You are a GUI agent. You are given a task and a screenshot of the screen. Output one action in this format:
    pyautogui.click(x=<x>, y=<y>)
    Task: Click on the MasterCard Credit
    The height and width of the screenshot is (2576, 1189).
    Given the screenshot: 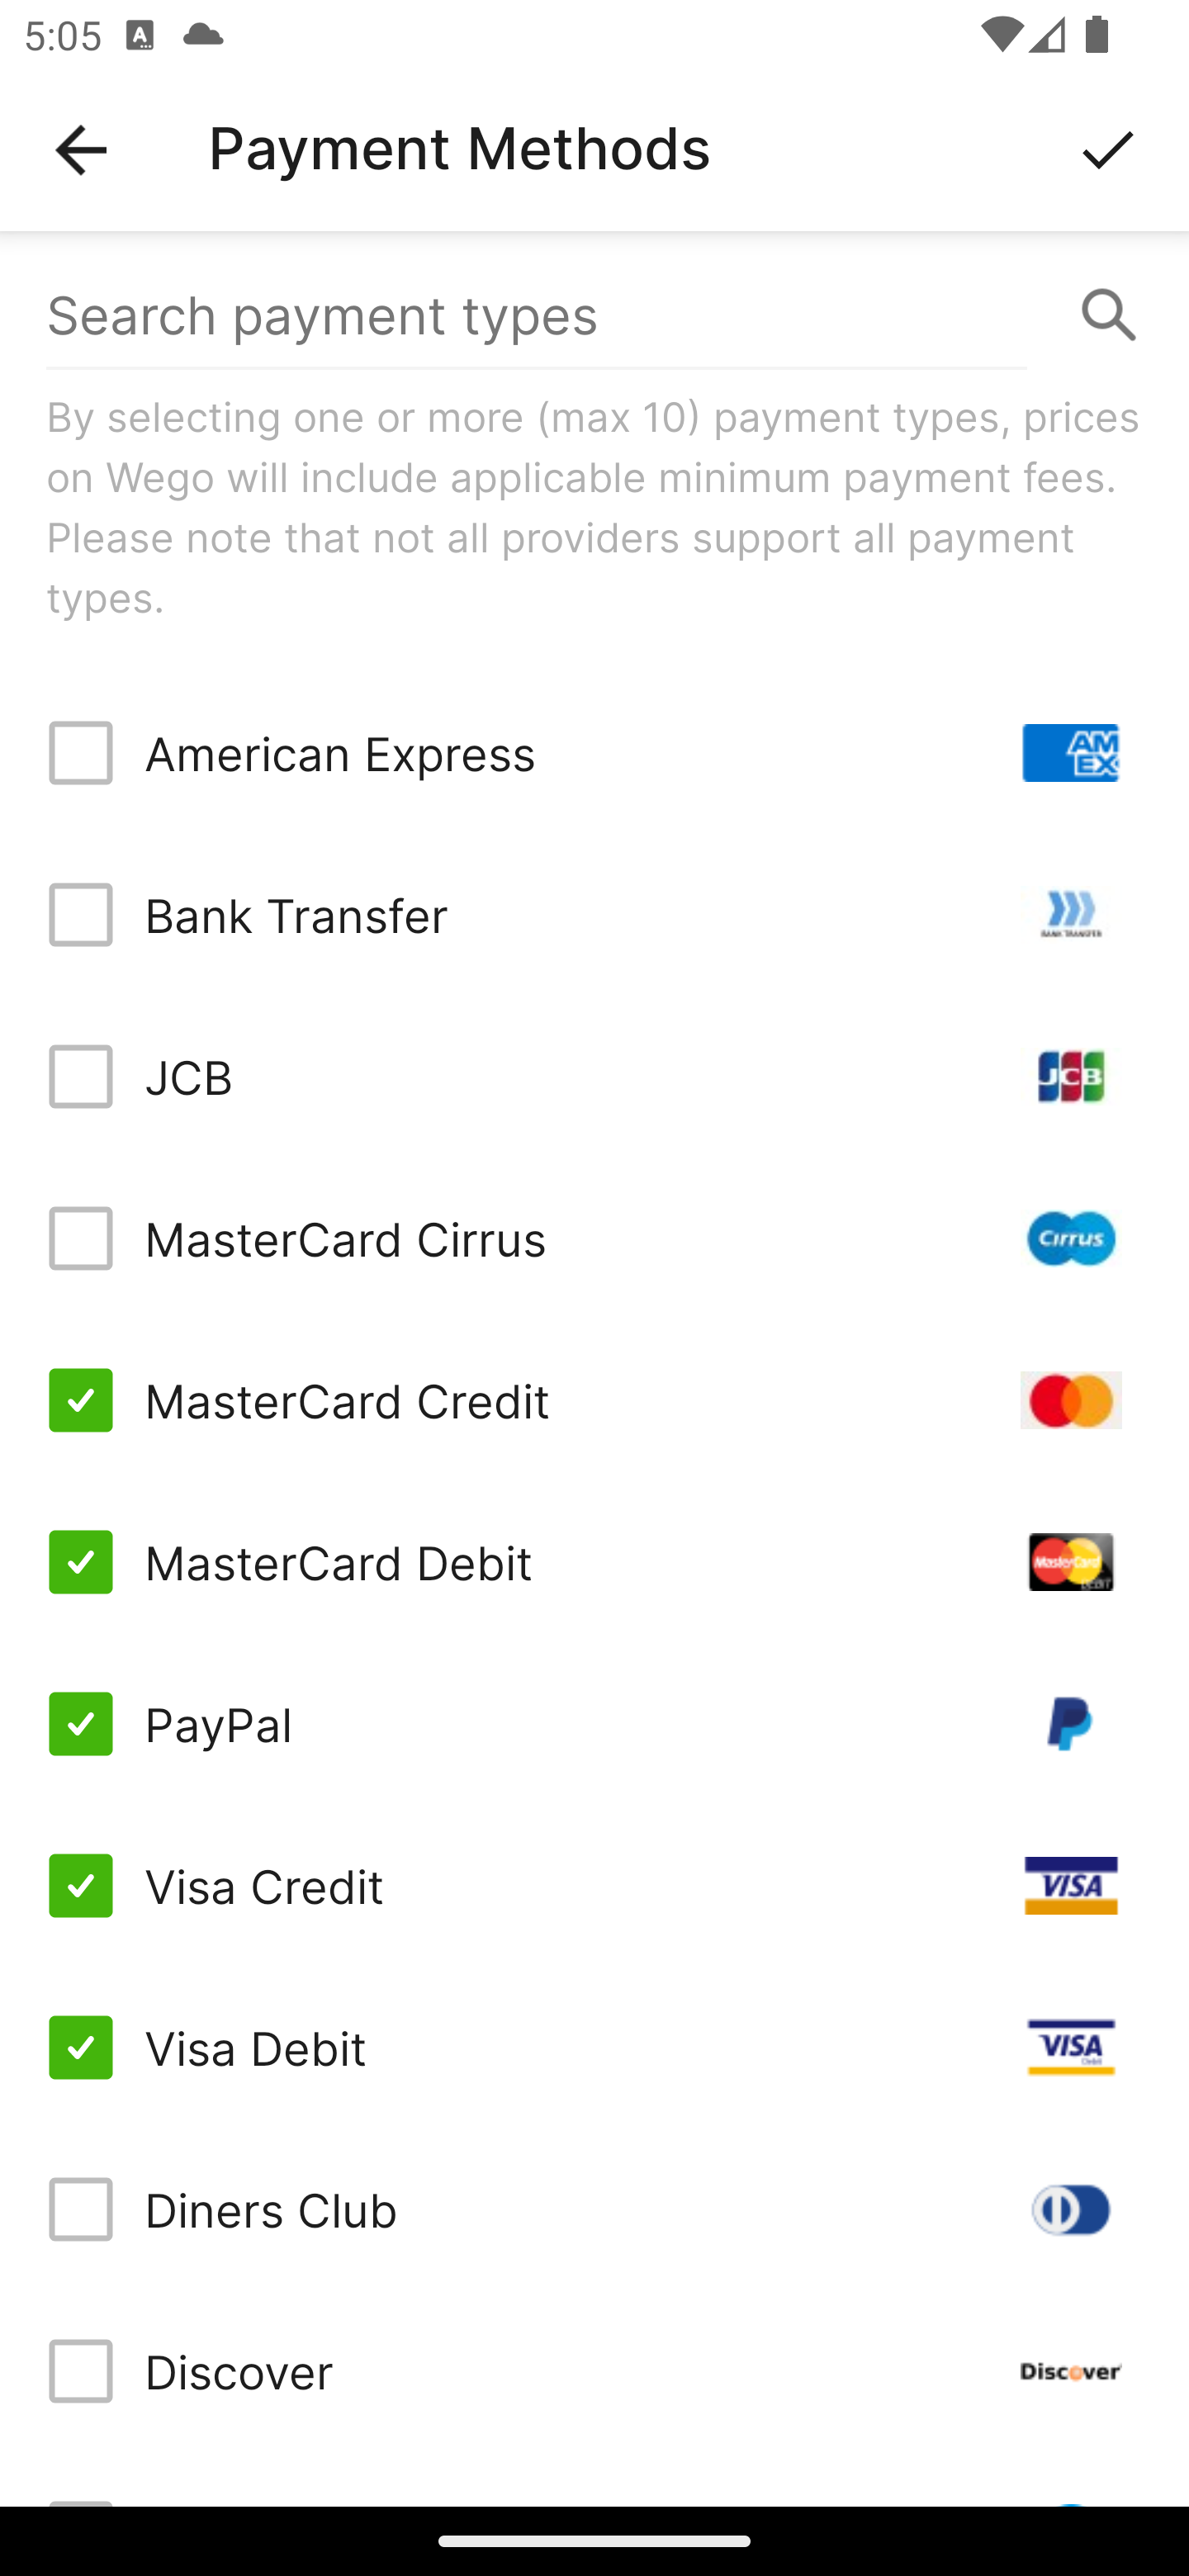 What is the action you would take?
    pyautogui.click(x=594, y=1399)
    